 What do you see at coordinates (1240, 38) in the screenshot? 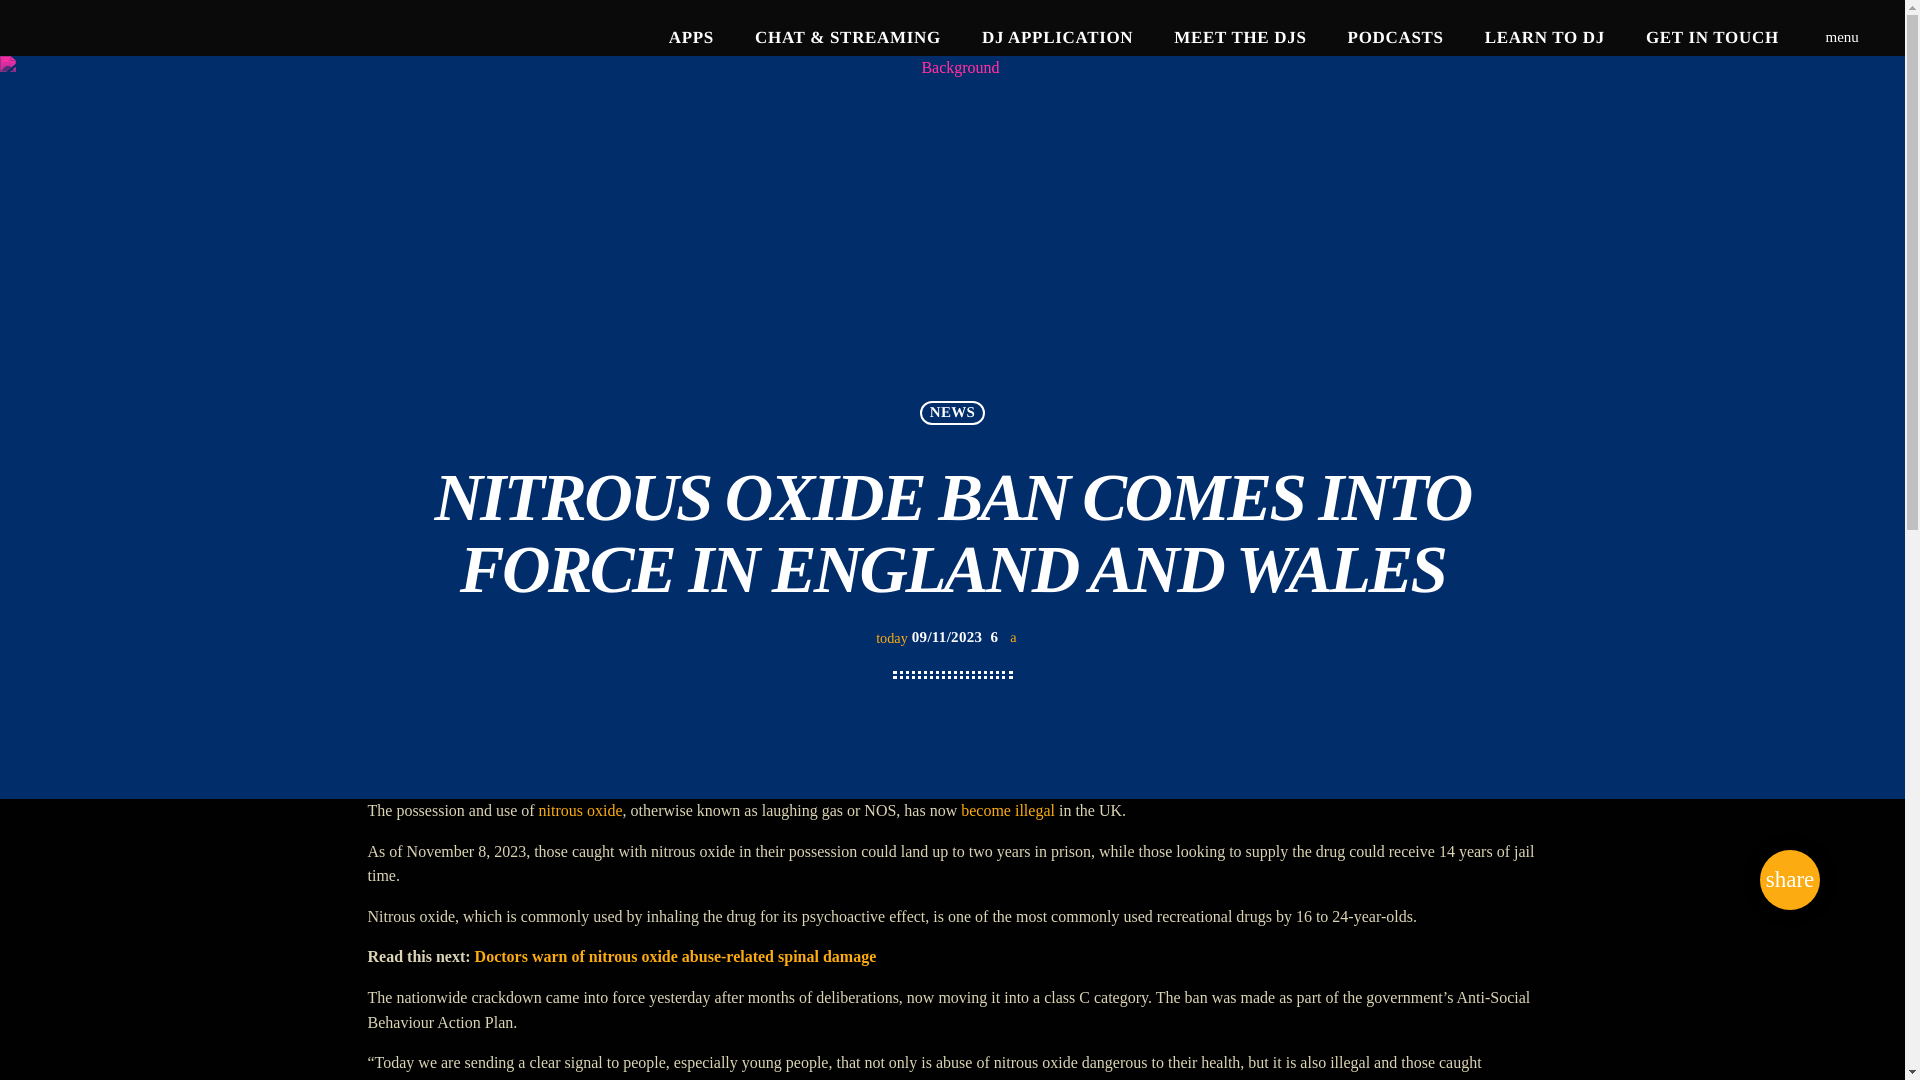
I see `MEET THE DJS` at bounding box center [1240, 38].